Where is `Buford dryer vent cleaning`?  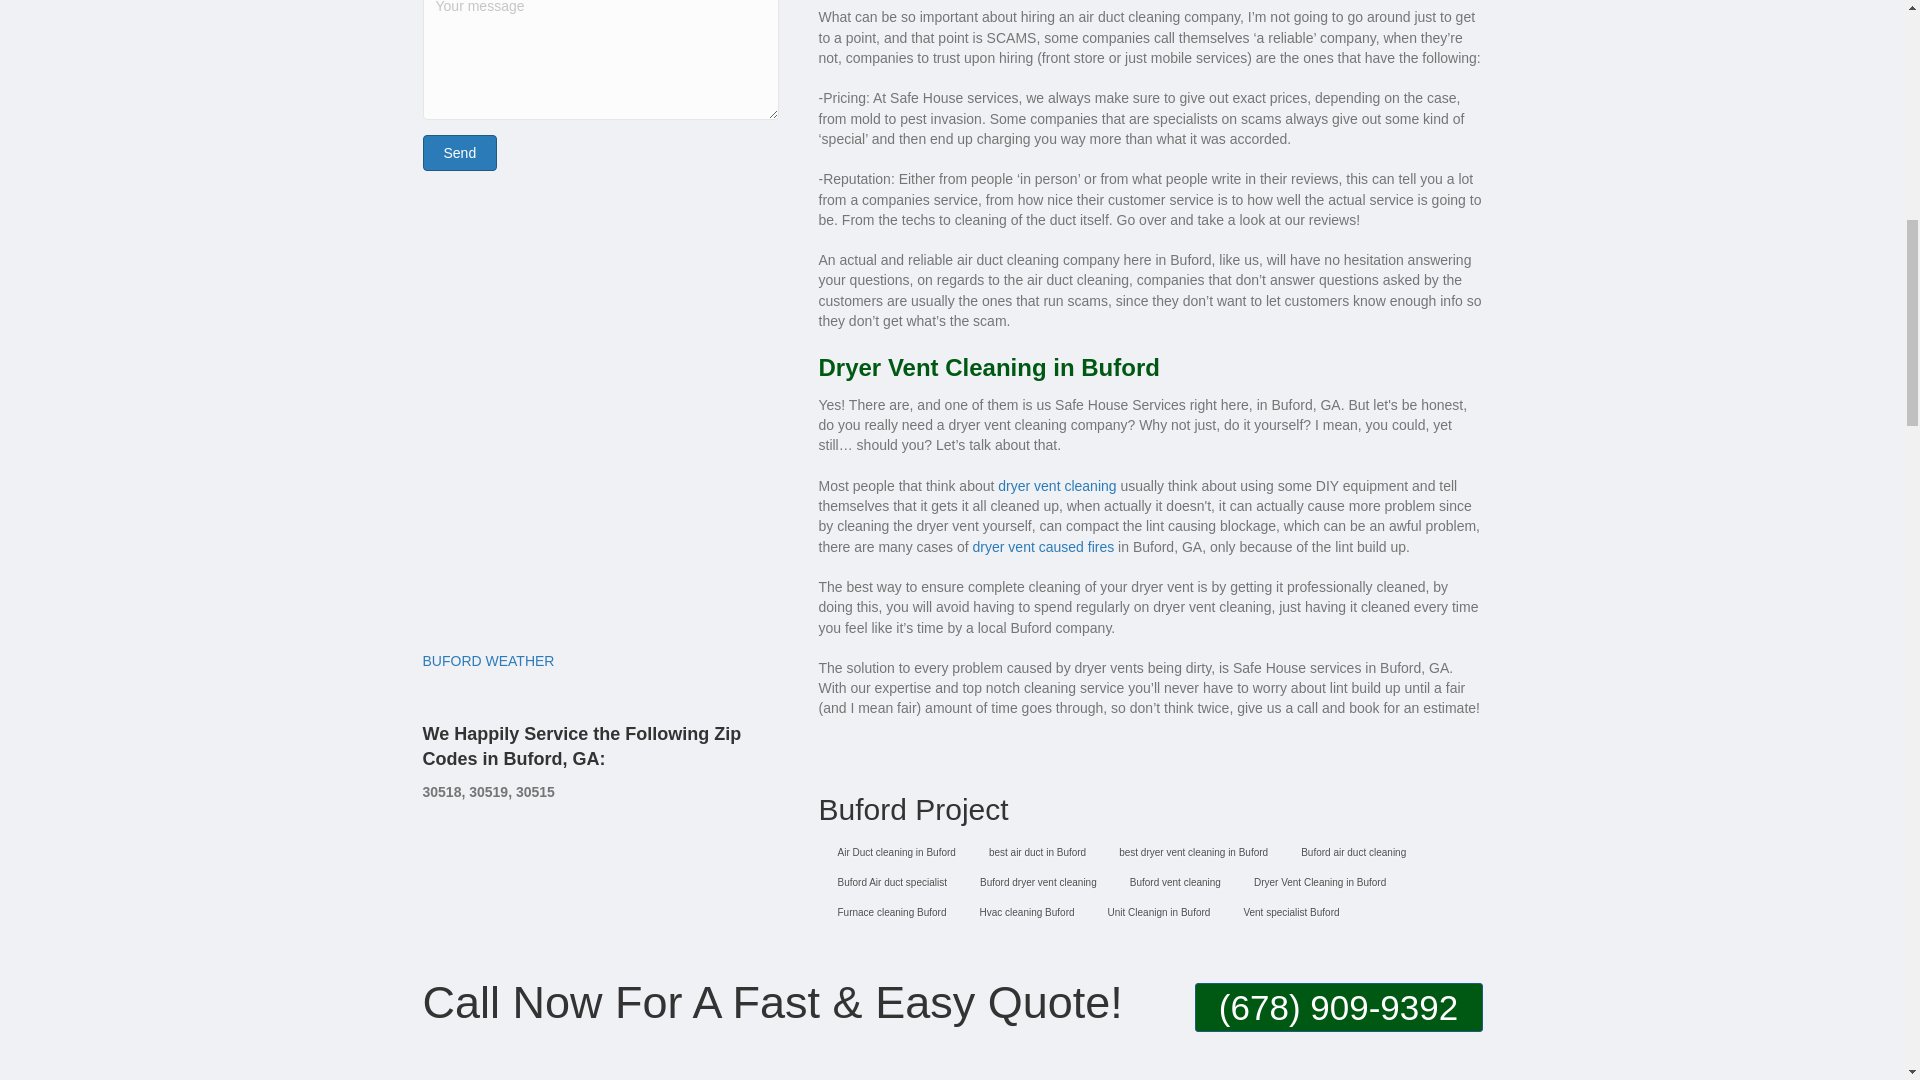 Buford dryer vent cleaning is located at coordinates (1032, 884).